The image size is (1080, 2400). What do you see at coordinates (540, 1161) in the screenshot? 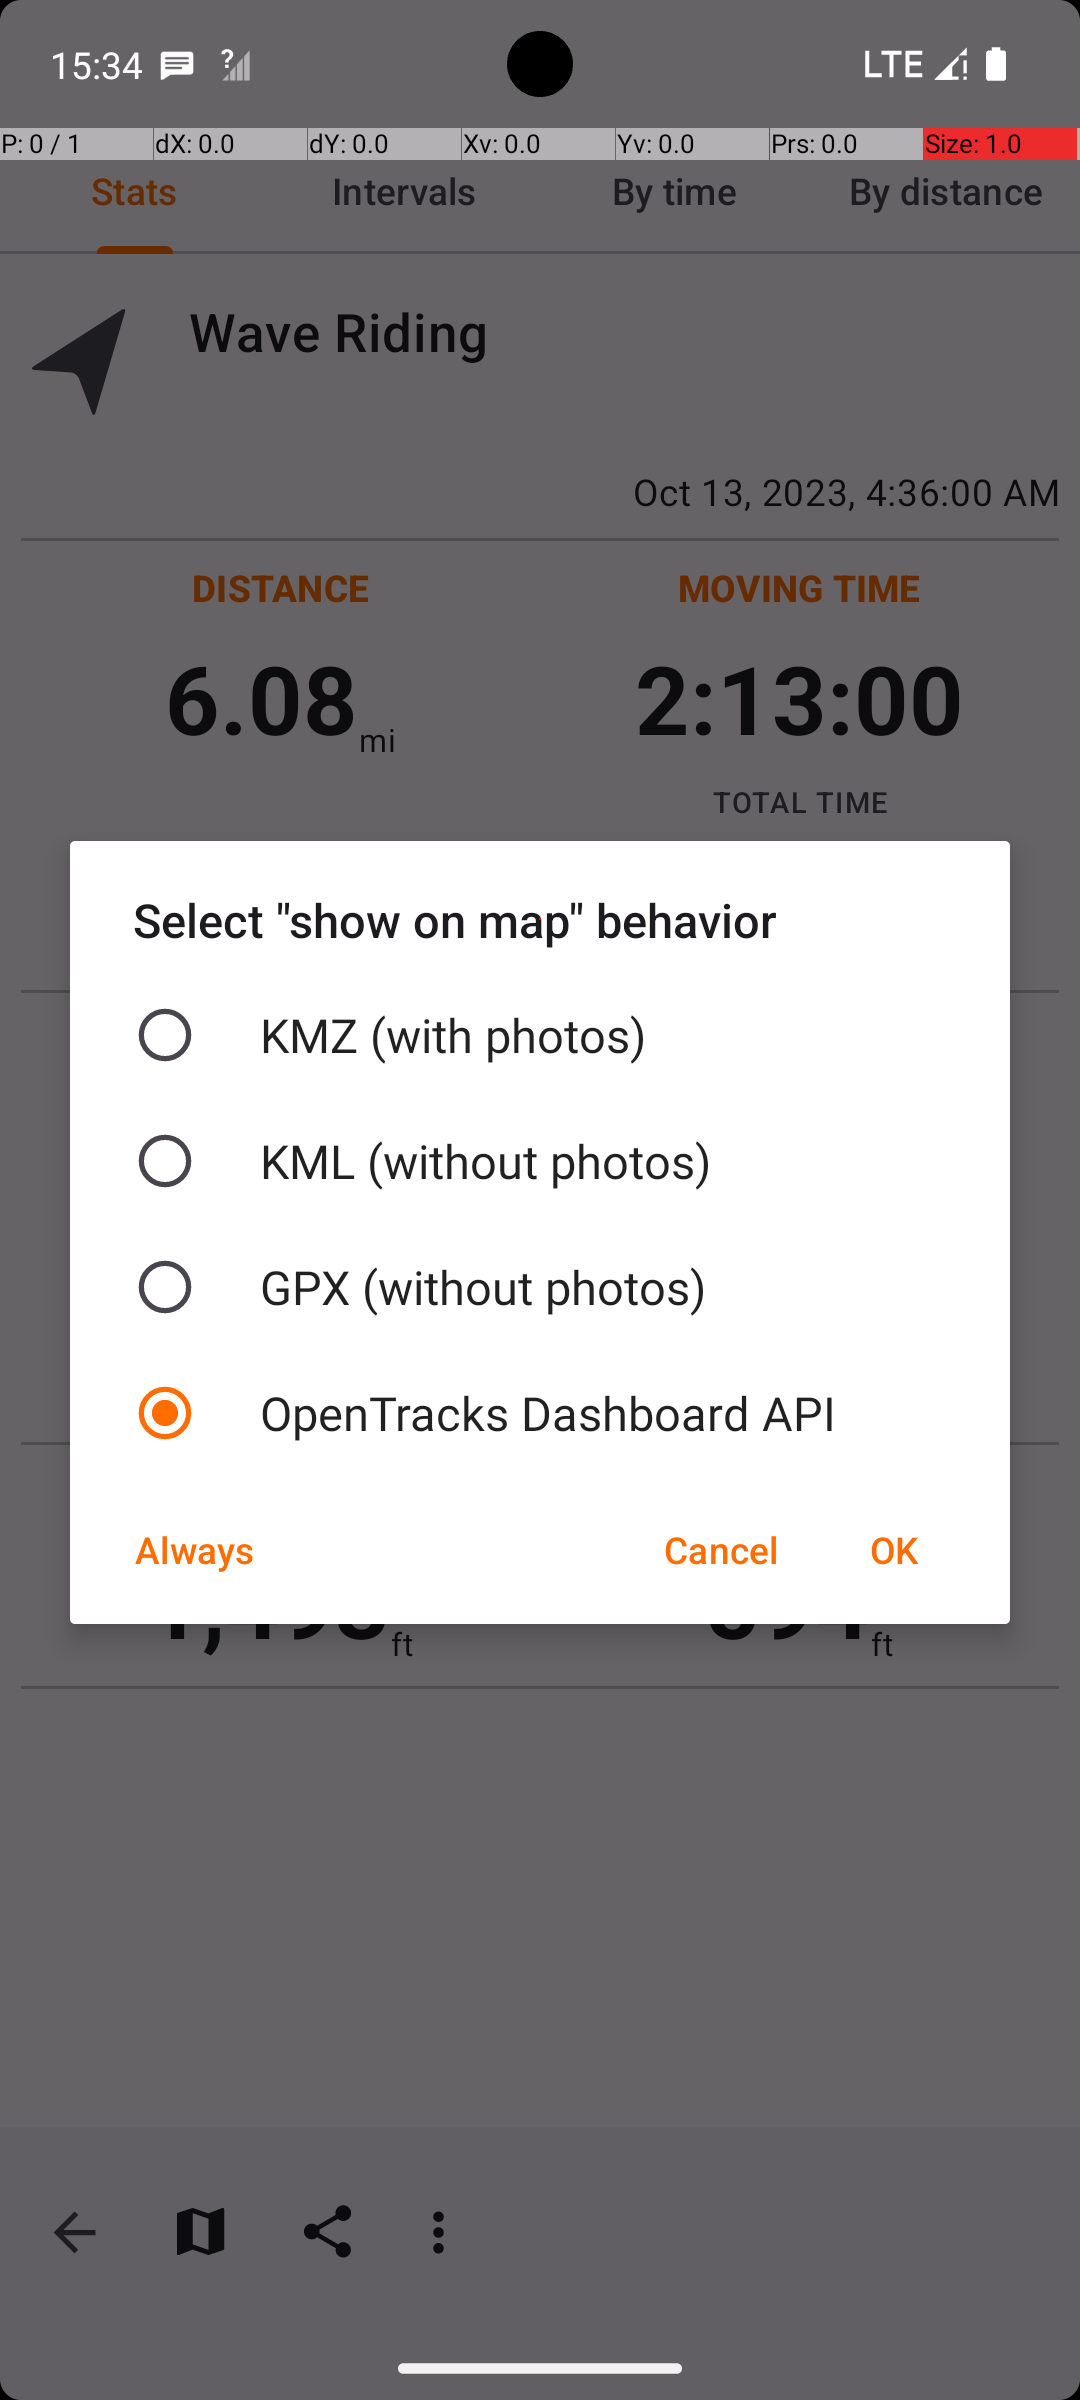
I see `KML (without photos)` at bounding box center [540, 1161].